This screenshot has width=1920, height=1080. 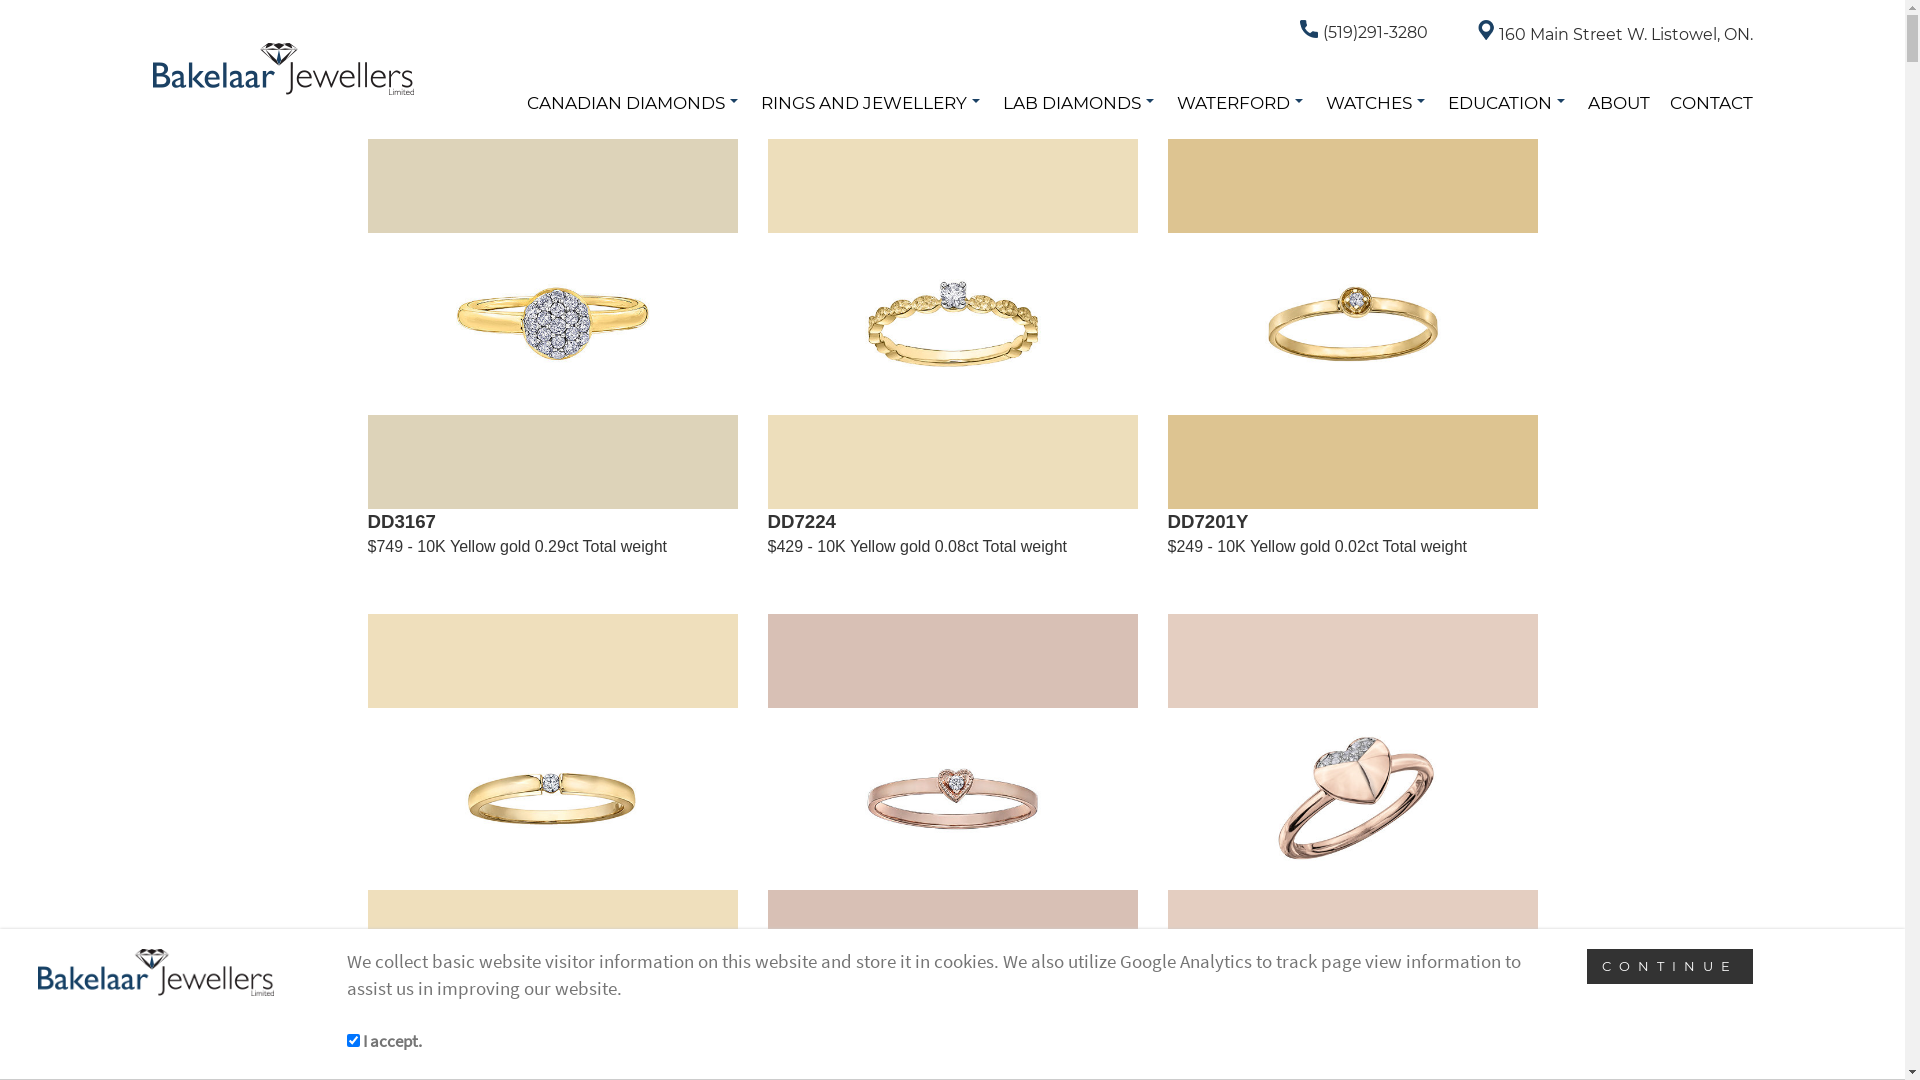 What do you see at coordinates (1670, 966) in the screenshot?
I see `CONTINUE` at bounding box center [1670, 966].